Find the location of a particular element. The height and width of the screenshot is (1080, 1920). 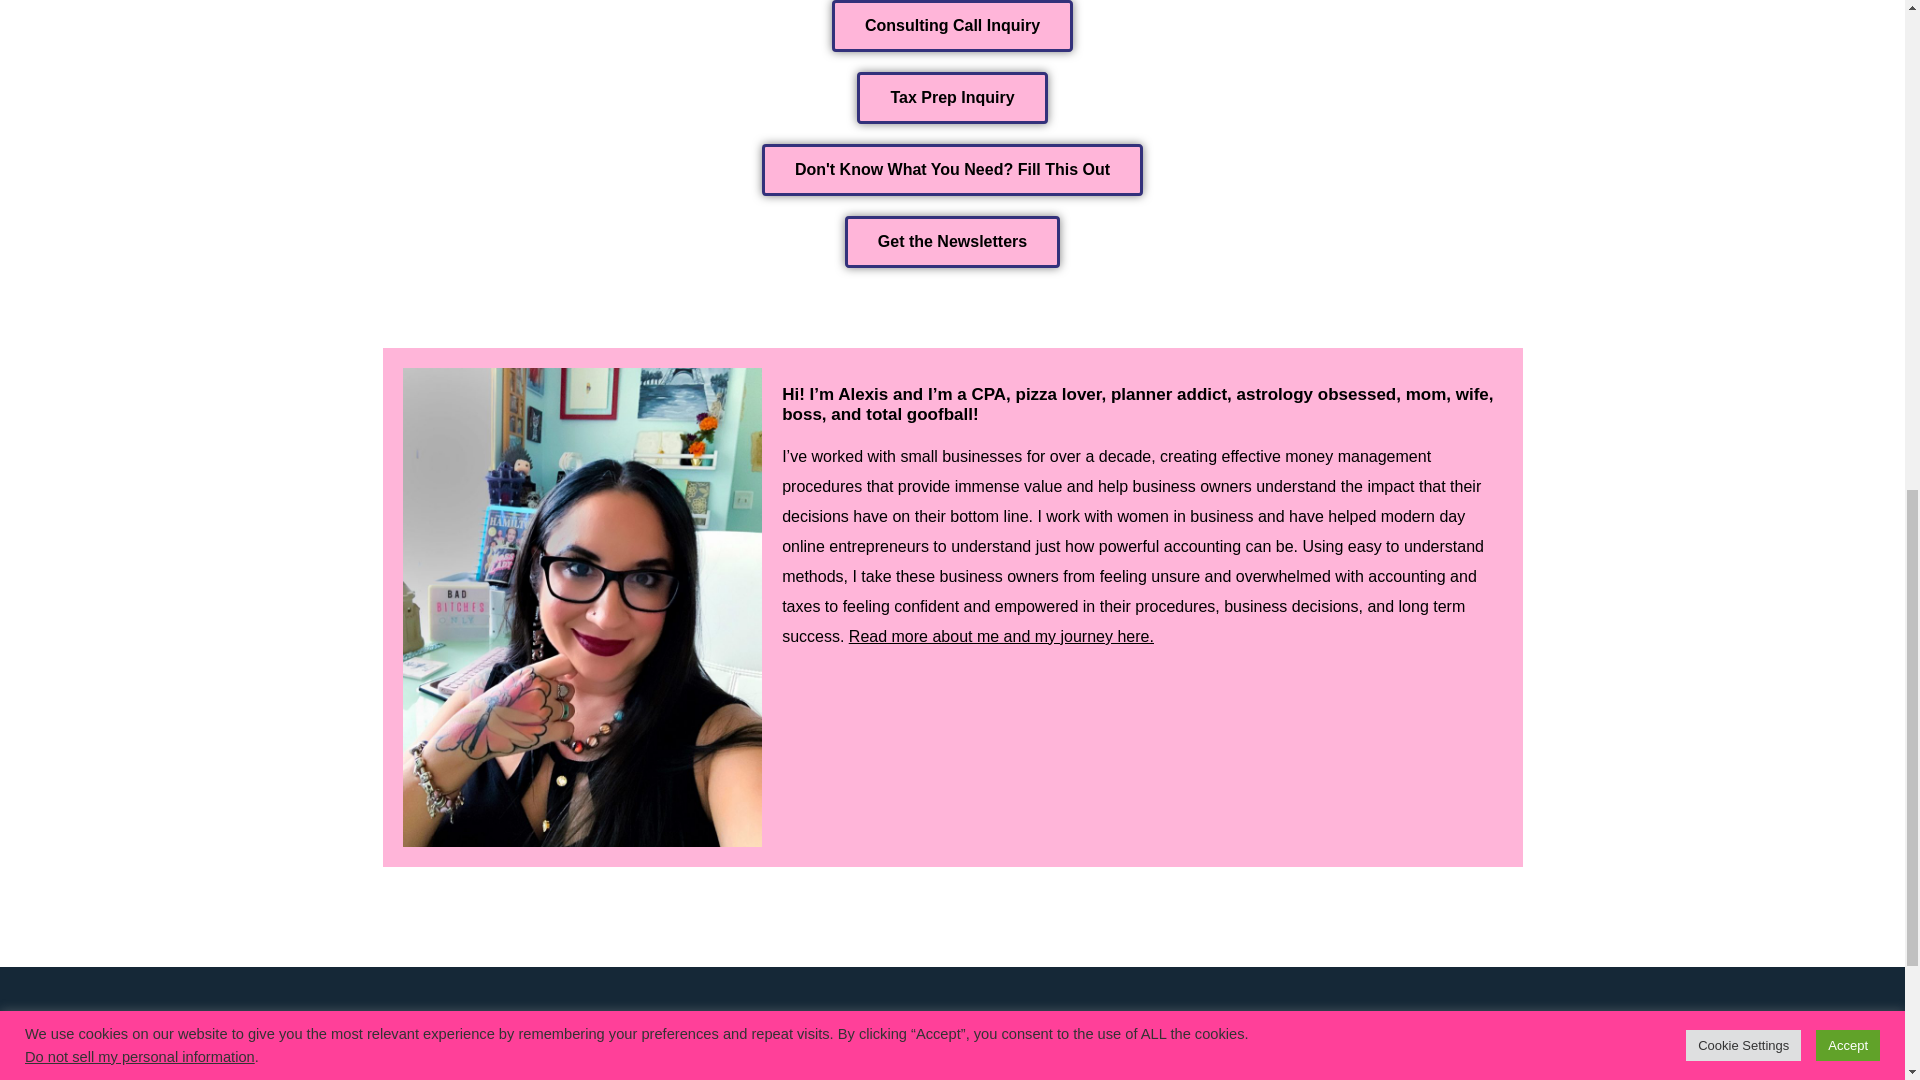

MY COURSES is located at coordinates (1206, 1054).